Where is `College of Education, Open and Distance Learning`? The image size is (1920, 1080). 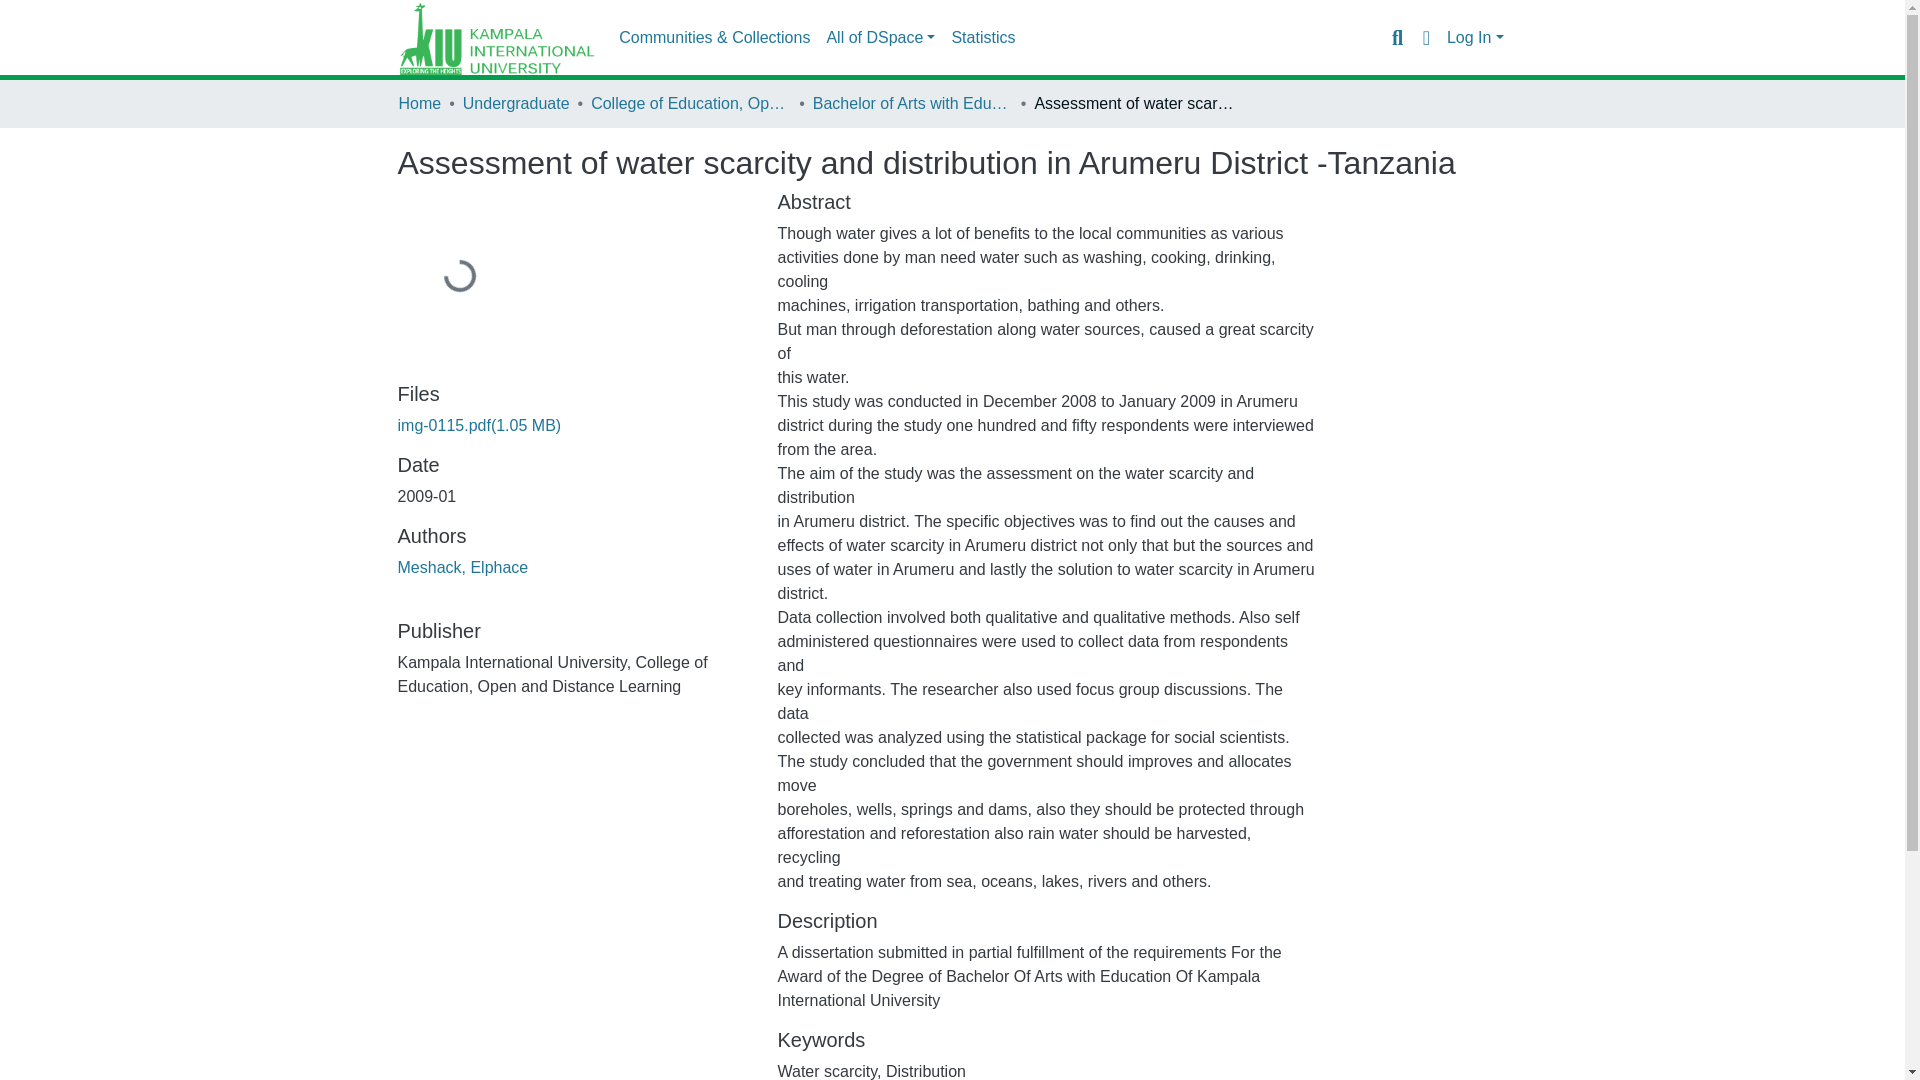
College of Education, Open and Distance Learning is located at coordinates (691, 103).